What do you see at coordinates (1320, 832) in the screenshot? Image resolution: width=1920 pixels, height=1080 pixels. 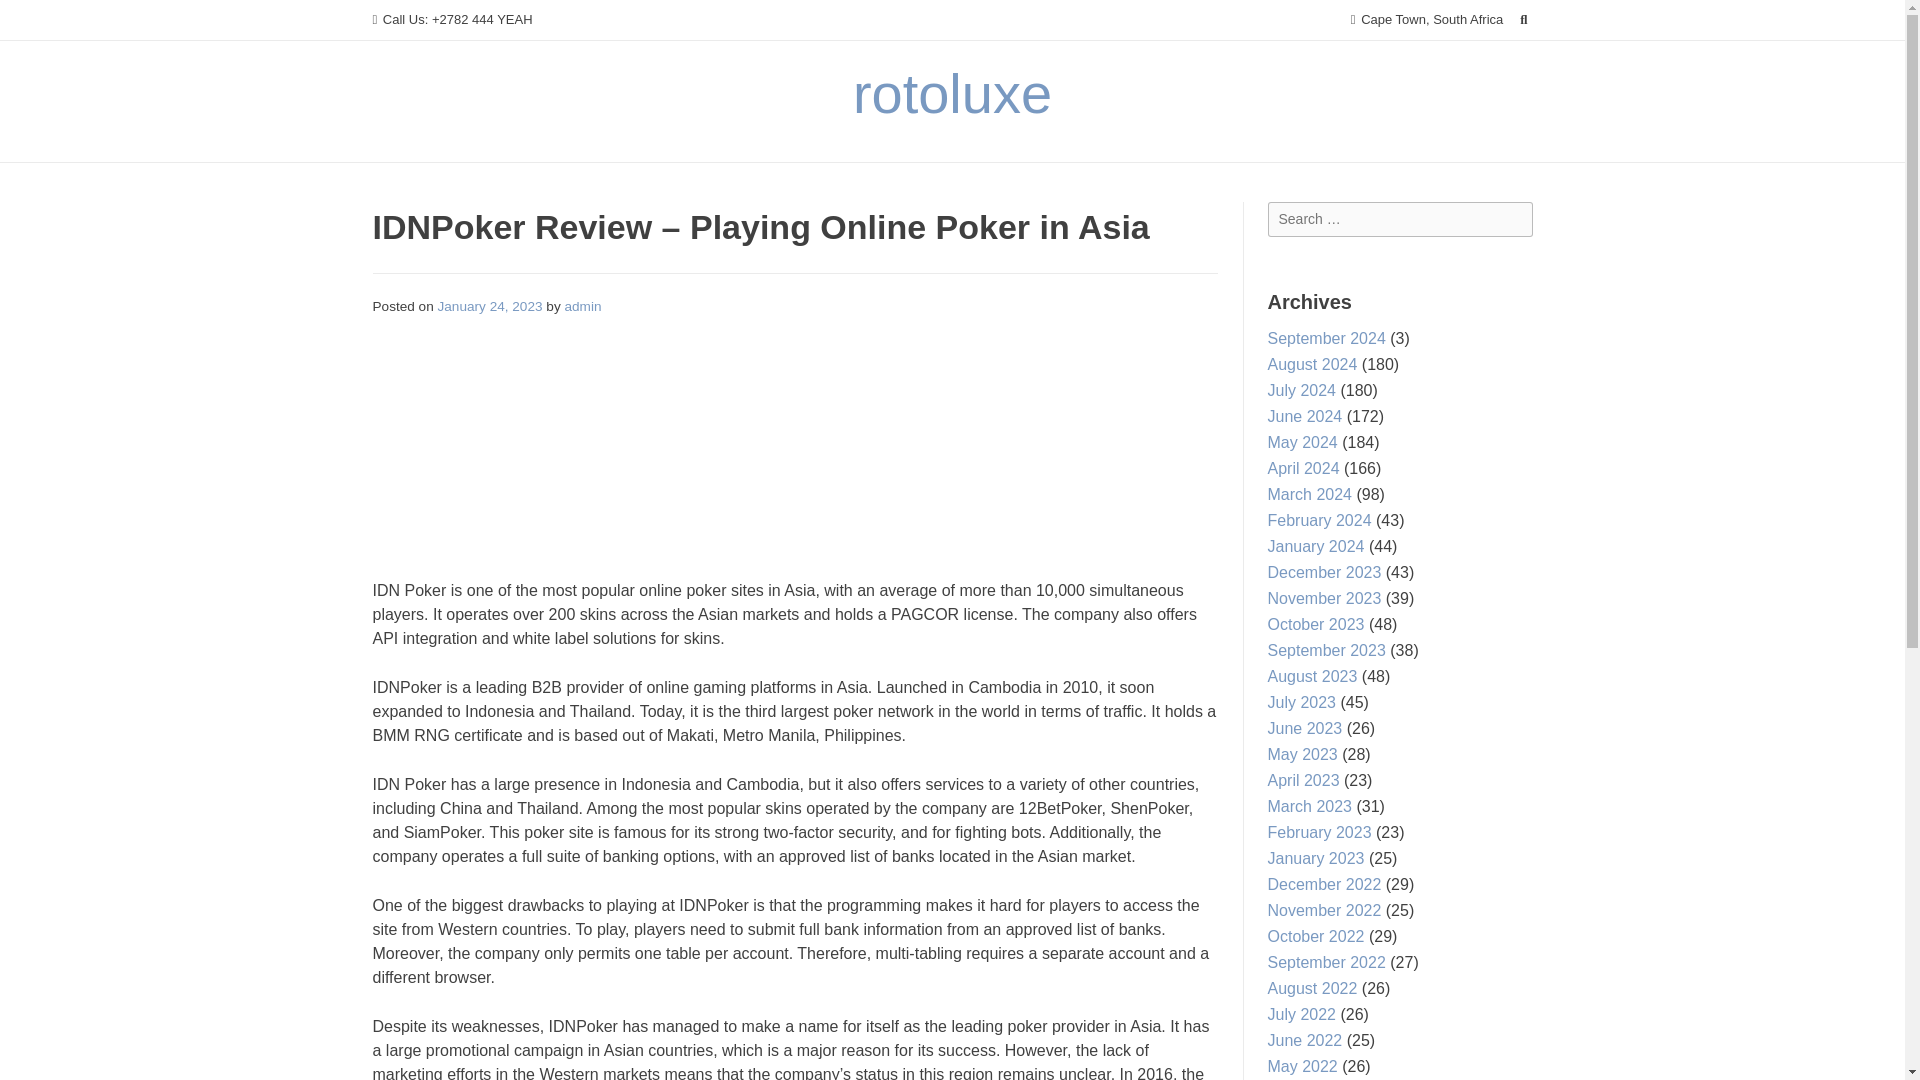 I see `February 2023` at bounding box center [1320, 832].